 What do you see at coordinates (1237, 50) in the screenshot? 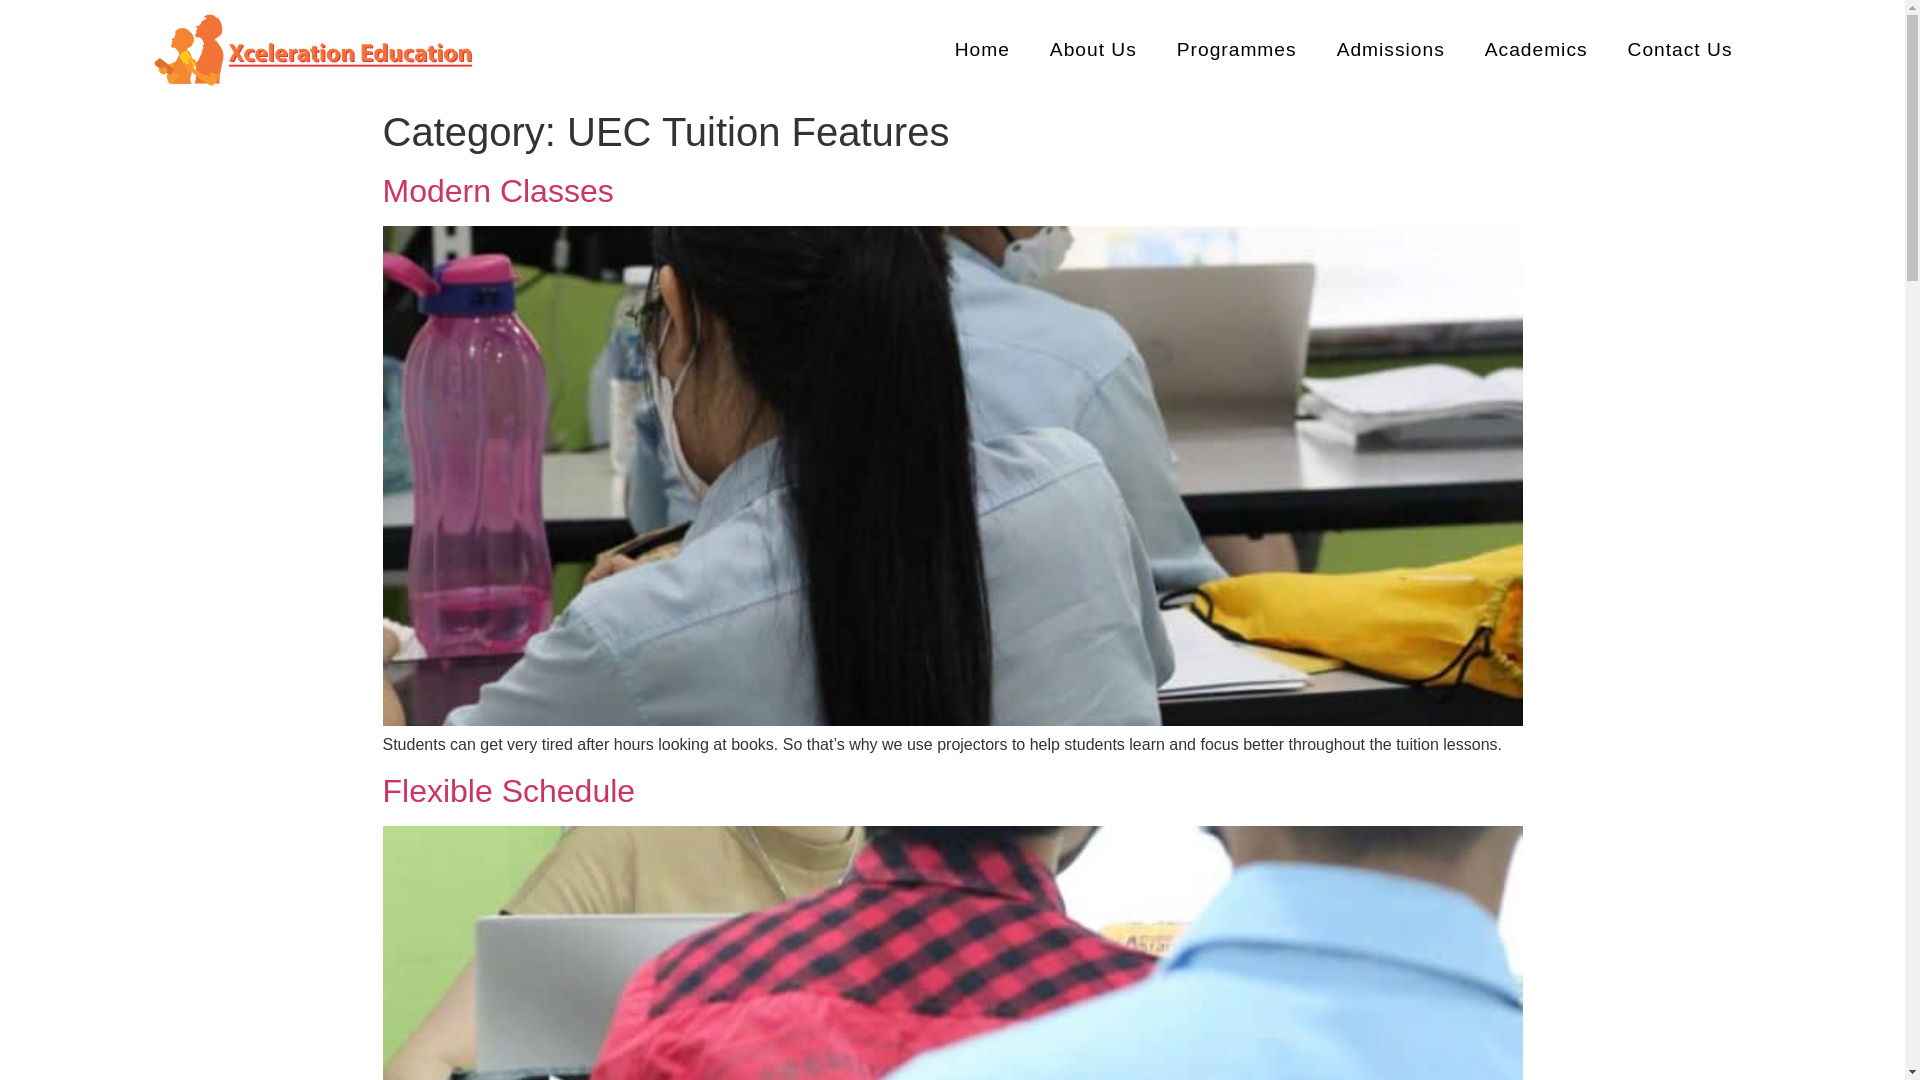
I see `Programmes` at bounding box center [1237, 50].